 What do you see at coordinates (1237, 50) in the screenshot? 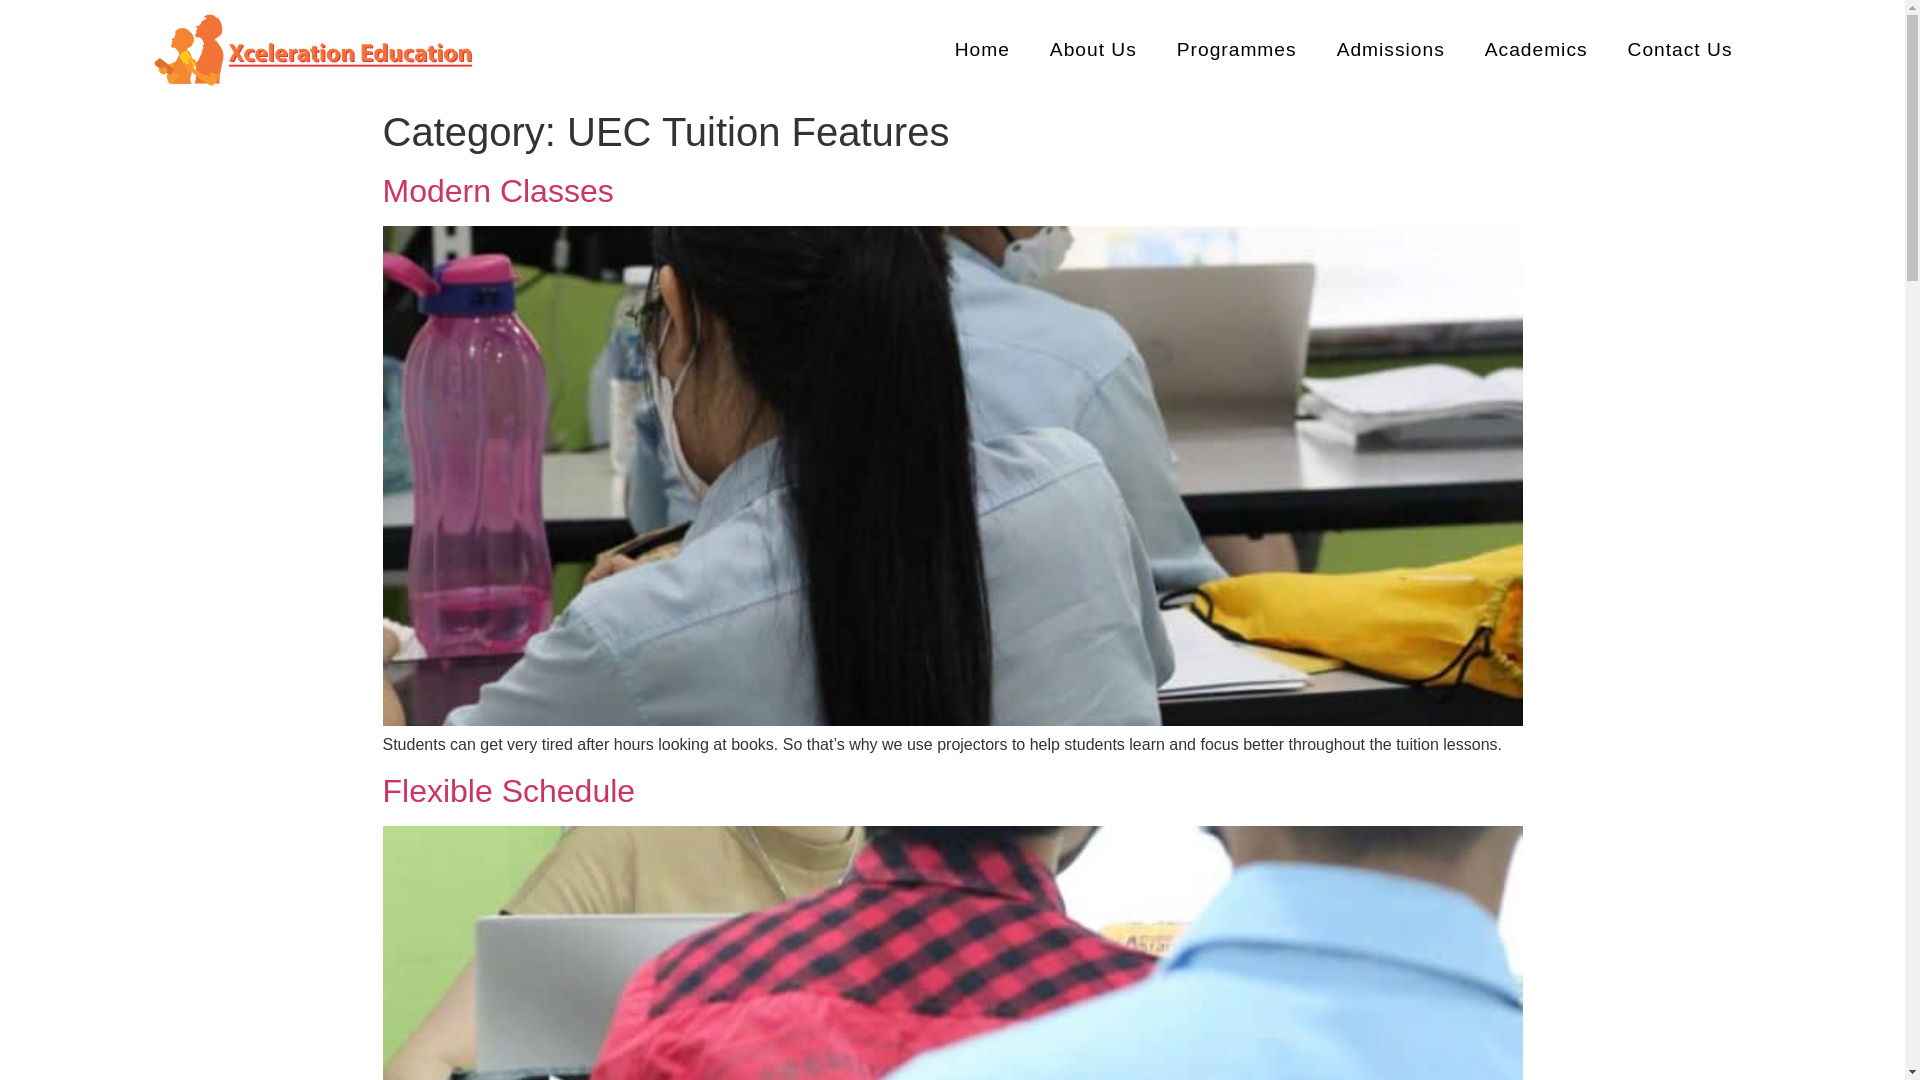
I see `Programmes` at bounding box center [1237, 50].